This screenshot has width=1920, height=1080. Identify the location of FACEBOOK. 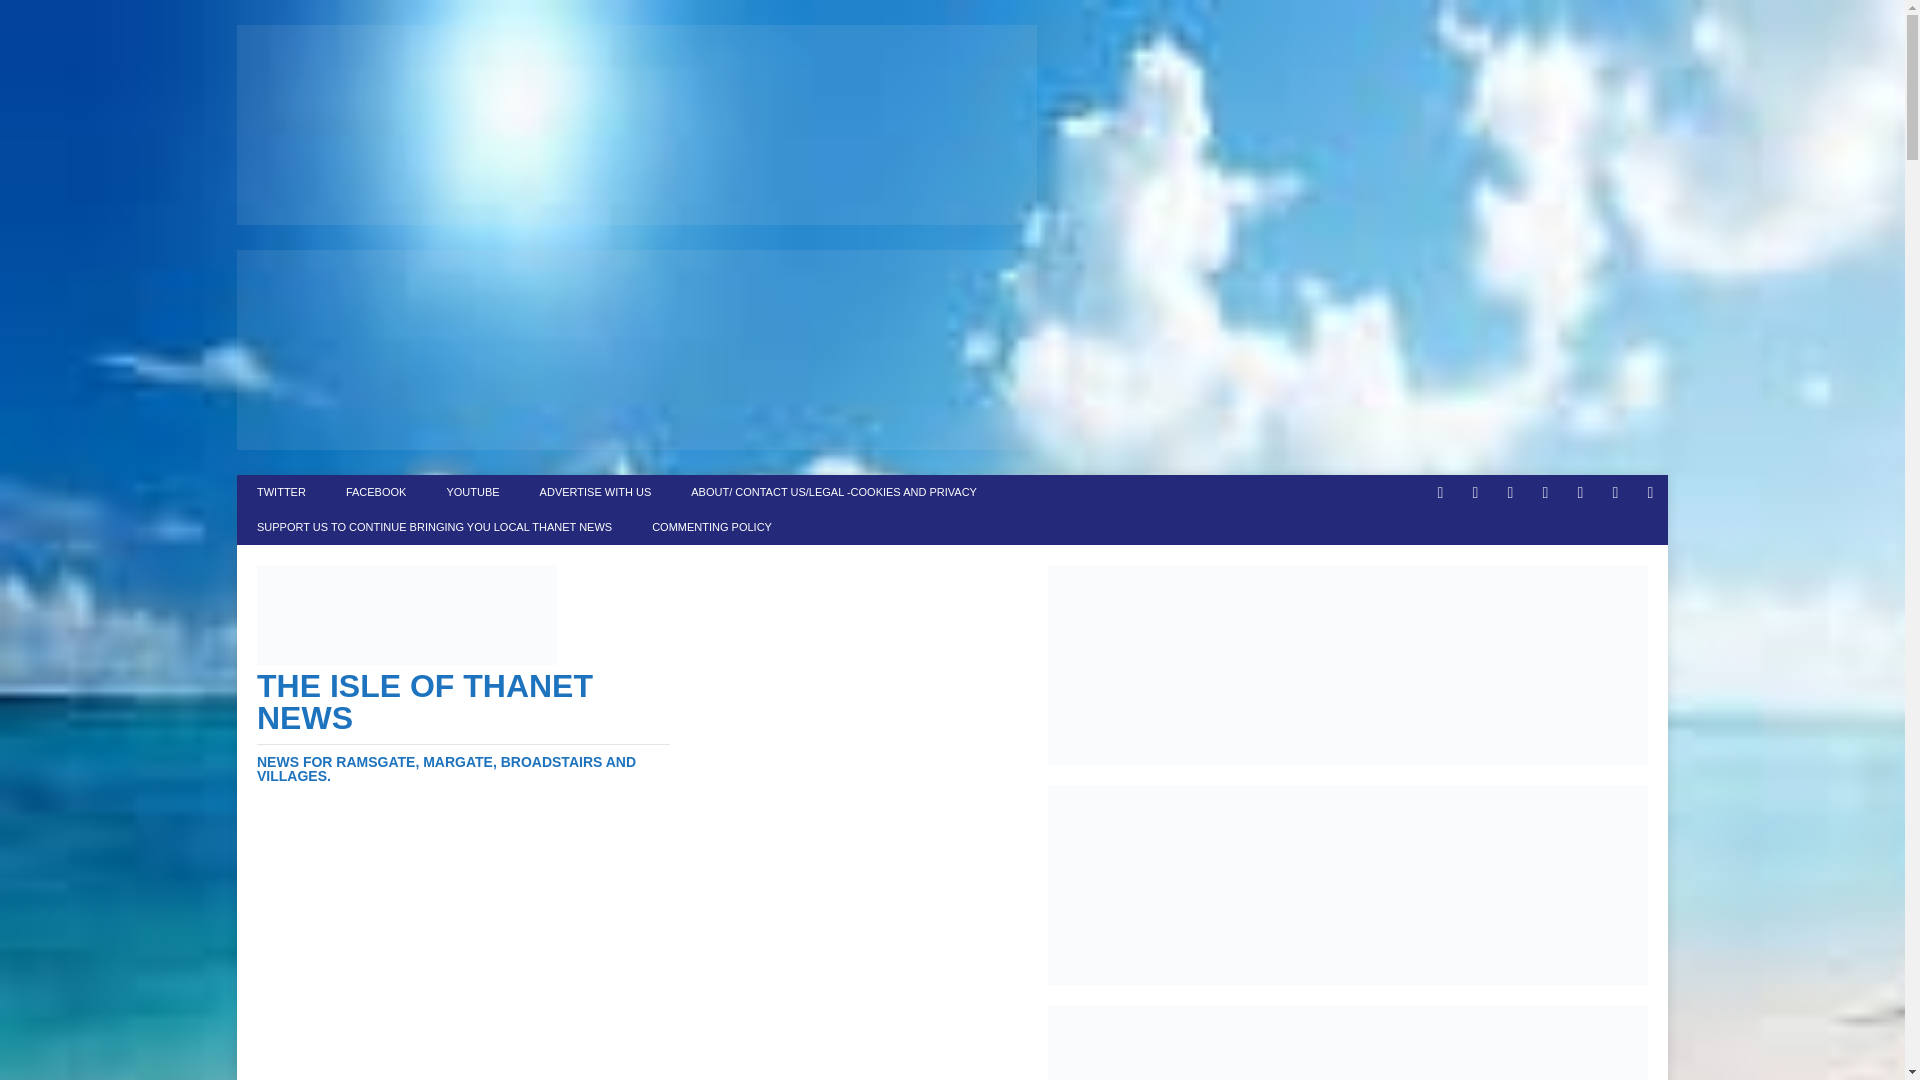
(376, 492).